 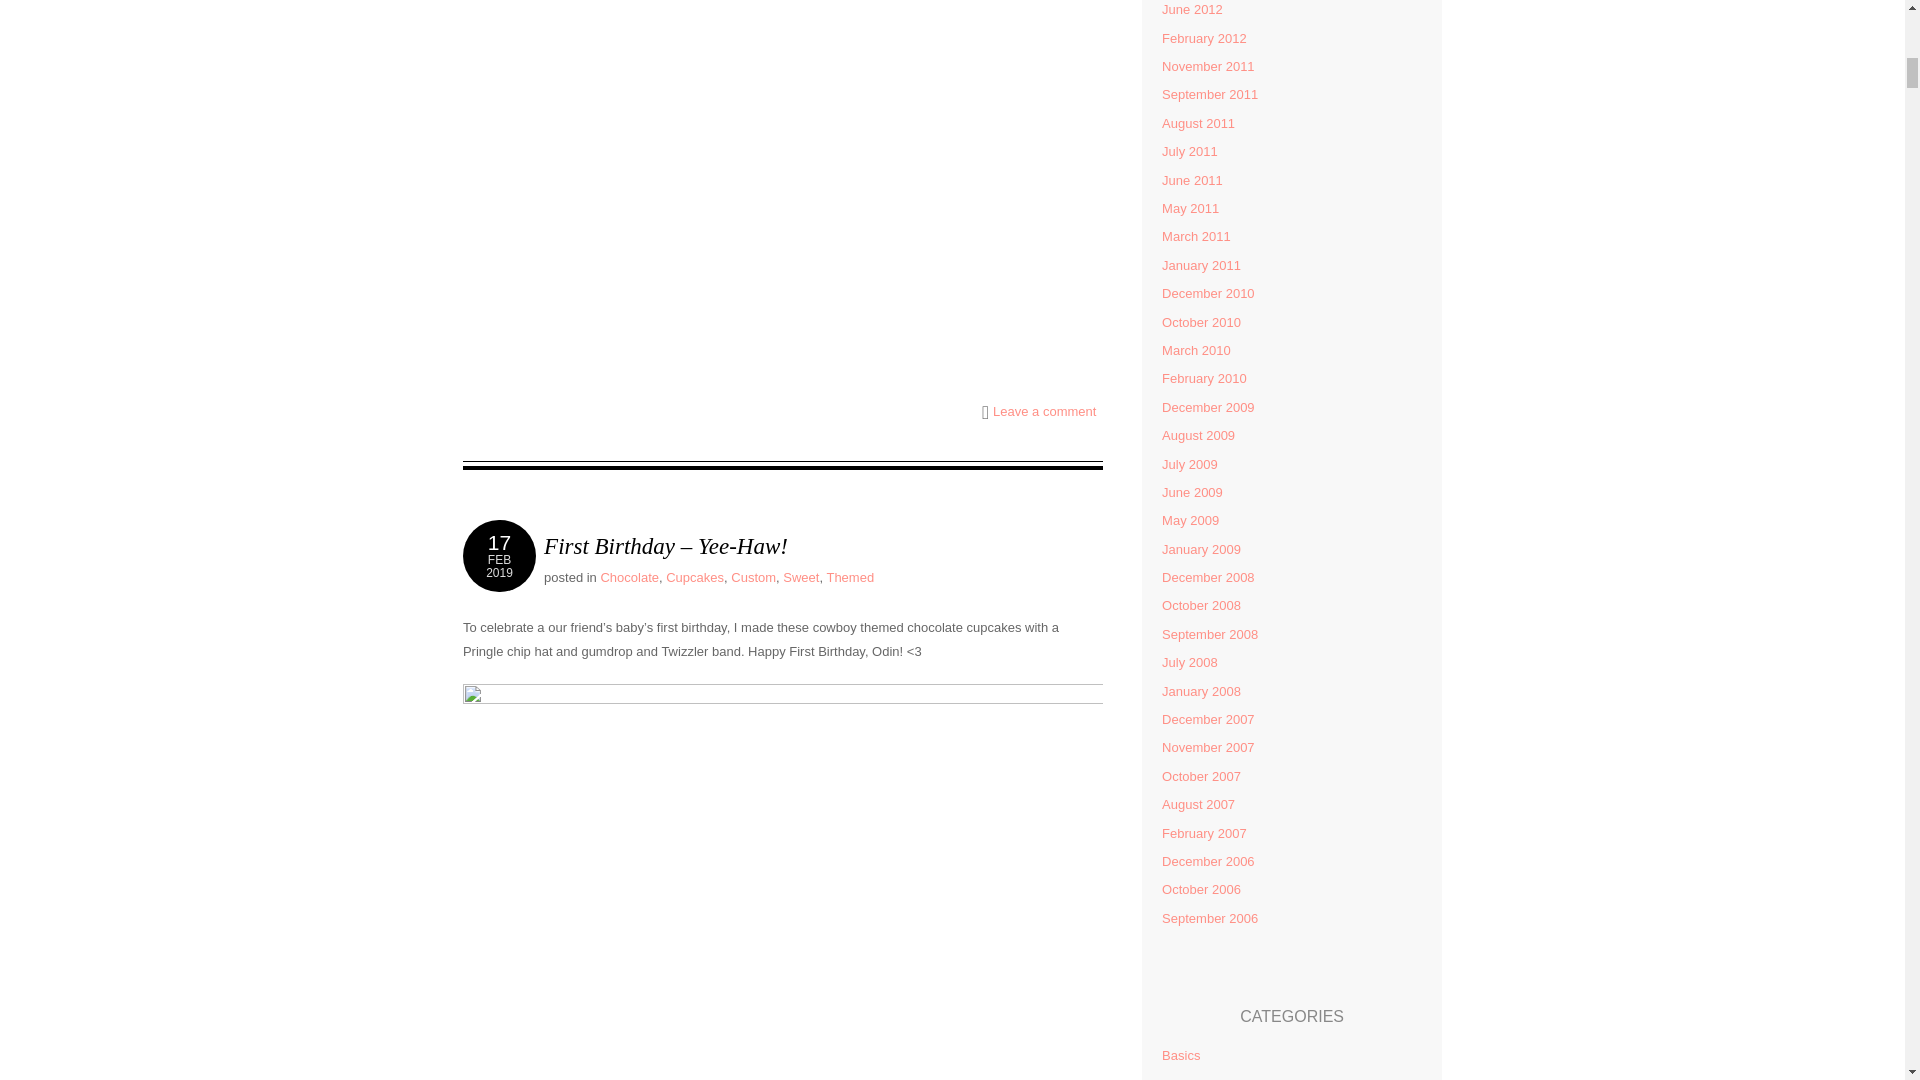 I want to click on Sweet, so click(x=801, y=578).